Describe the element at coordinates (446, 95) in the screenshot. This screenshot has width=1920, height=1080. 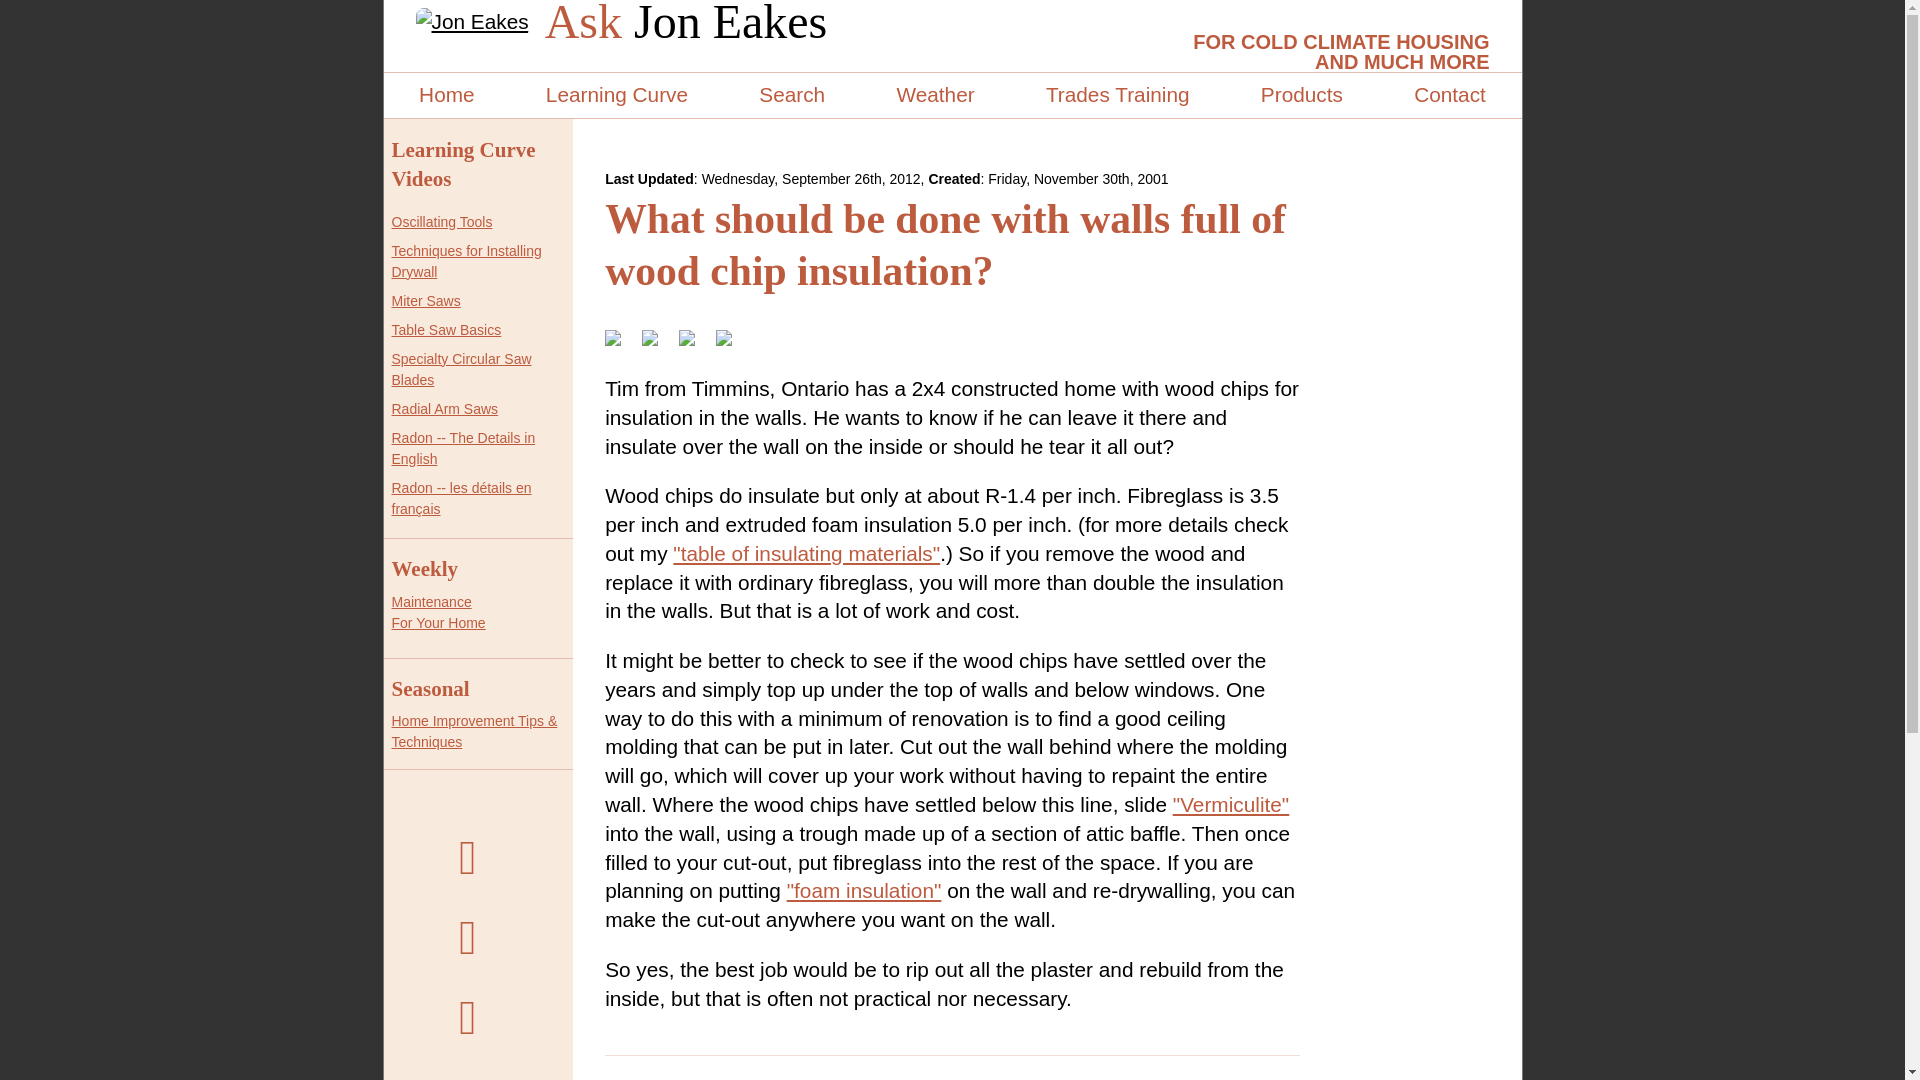
I see `Home` at that location.